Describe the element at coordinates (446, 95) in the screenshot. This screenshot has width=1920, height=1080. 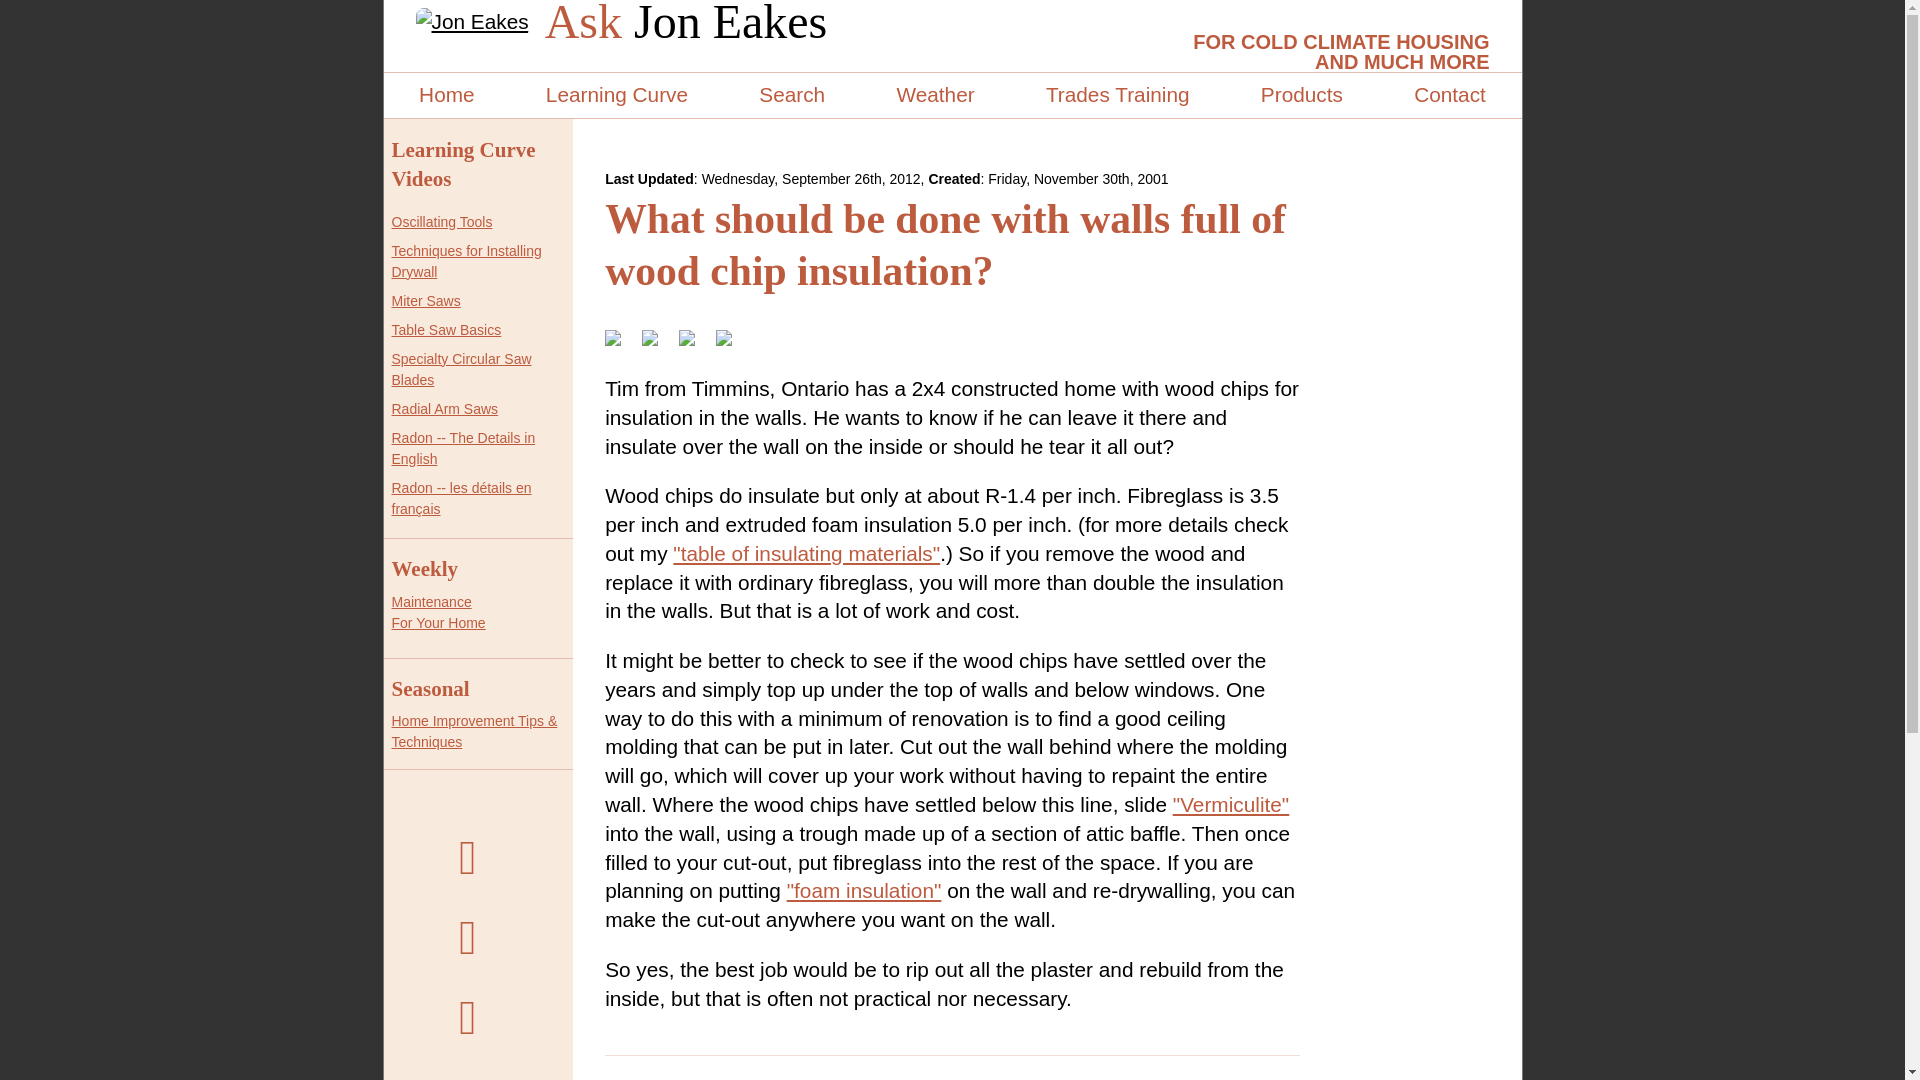
I see `Home` at that location.